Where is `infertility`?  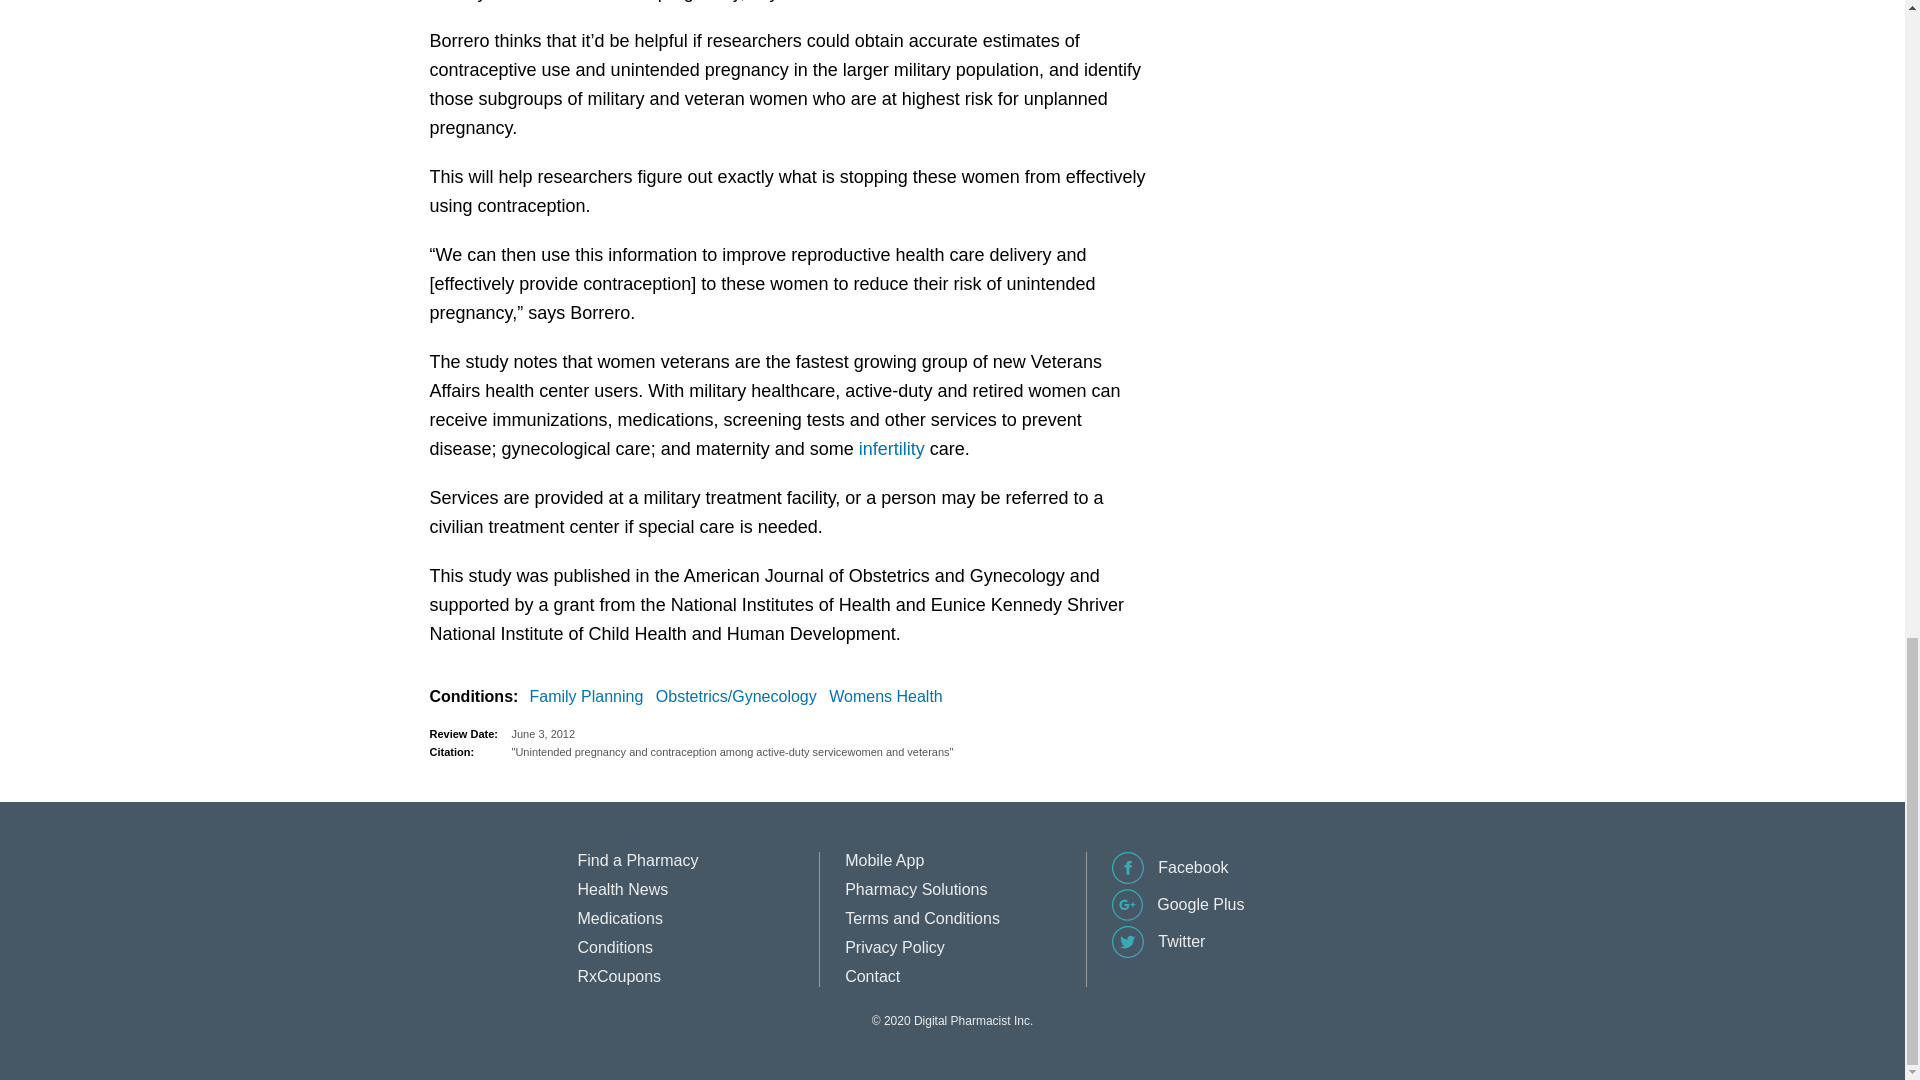
infertility is located at coordinates (892, 448).